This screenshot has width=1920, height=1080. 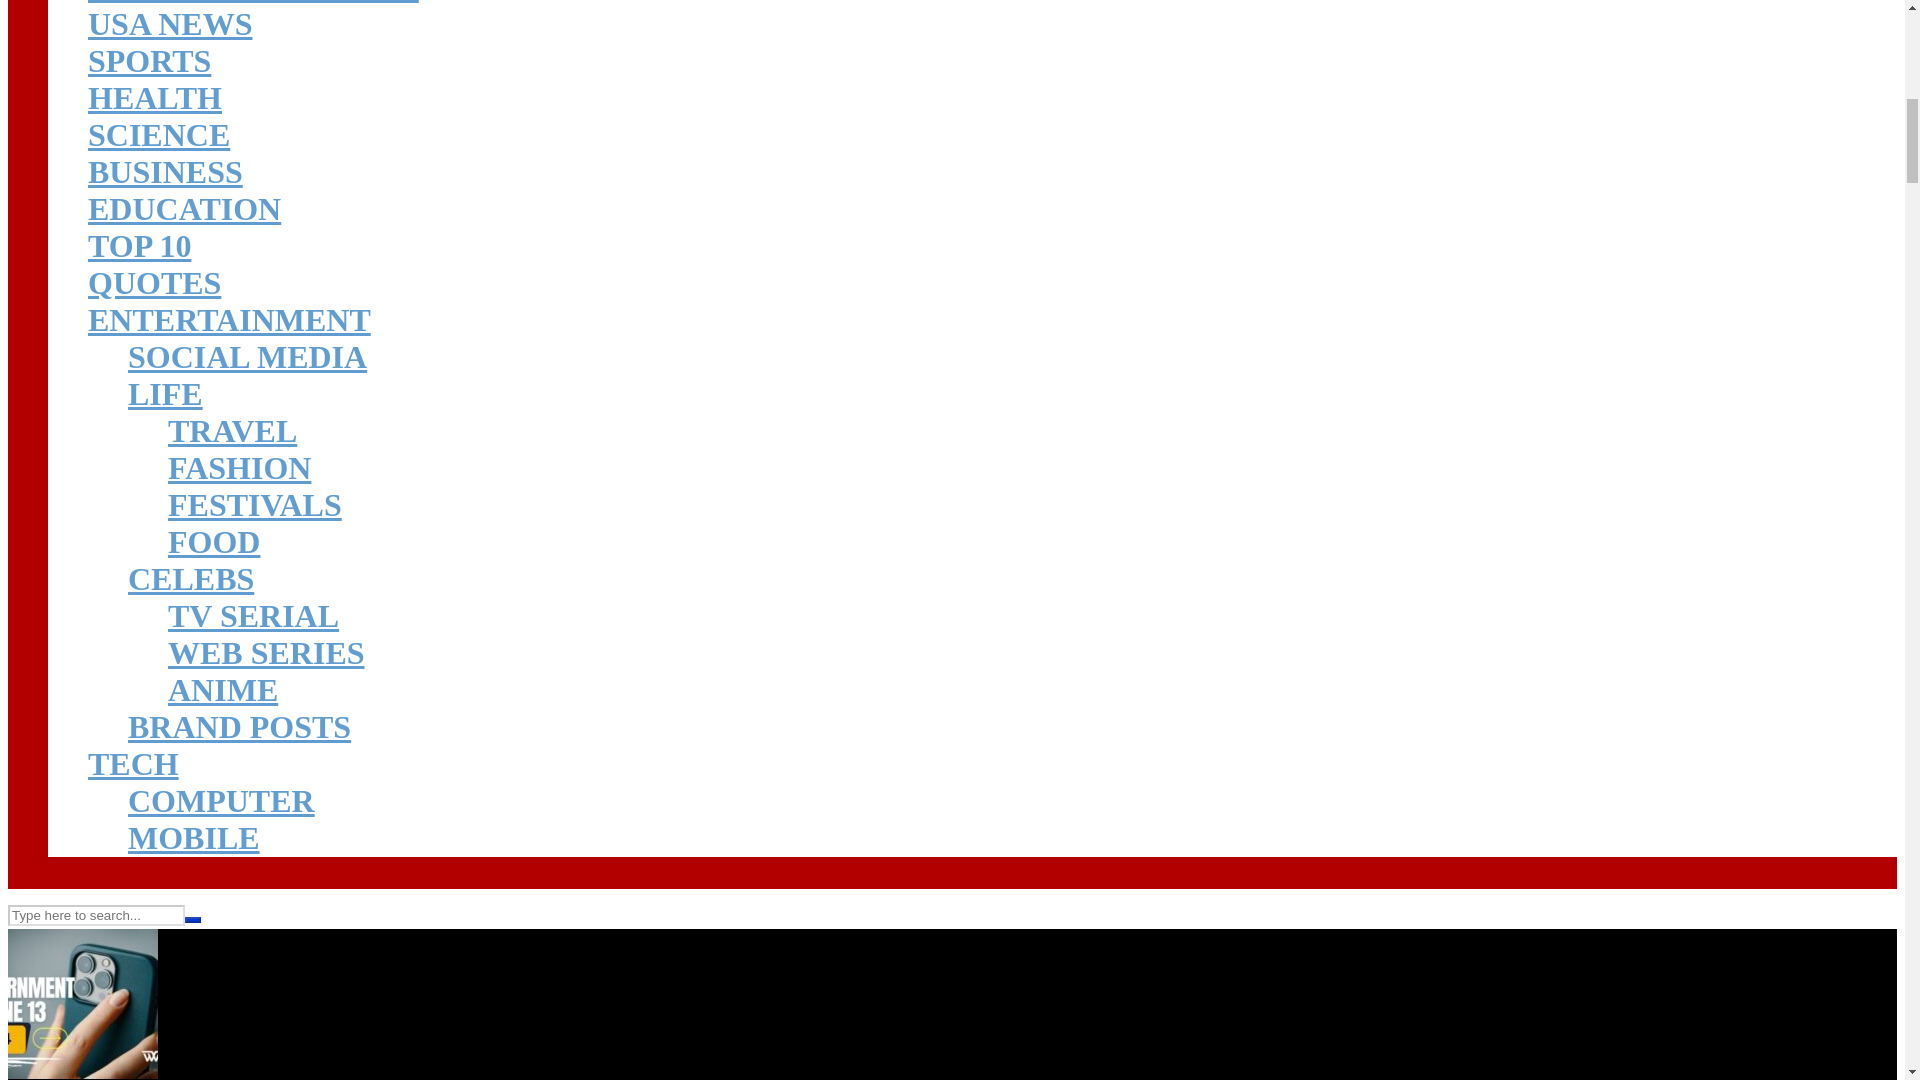 What do you see at coordinates (240, 468) in the screenshot?
I see `FASHION` at bounding box center [240, 468].